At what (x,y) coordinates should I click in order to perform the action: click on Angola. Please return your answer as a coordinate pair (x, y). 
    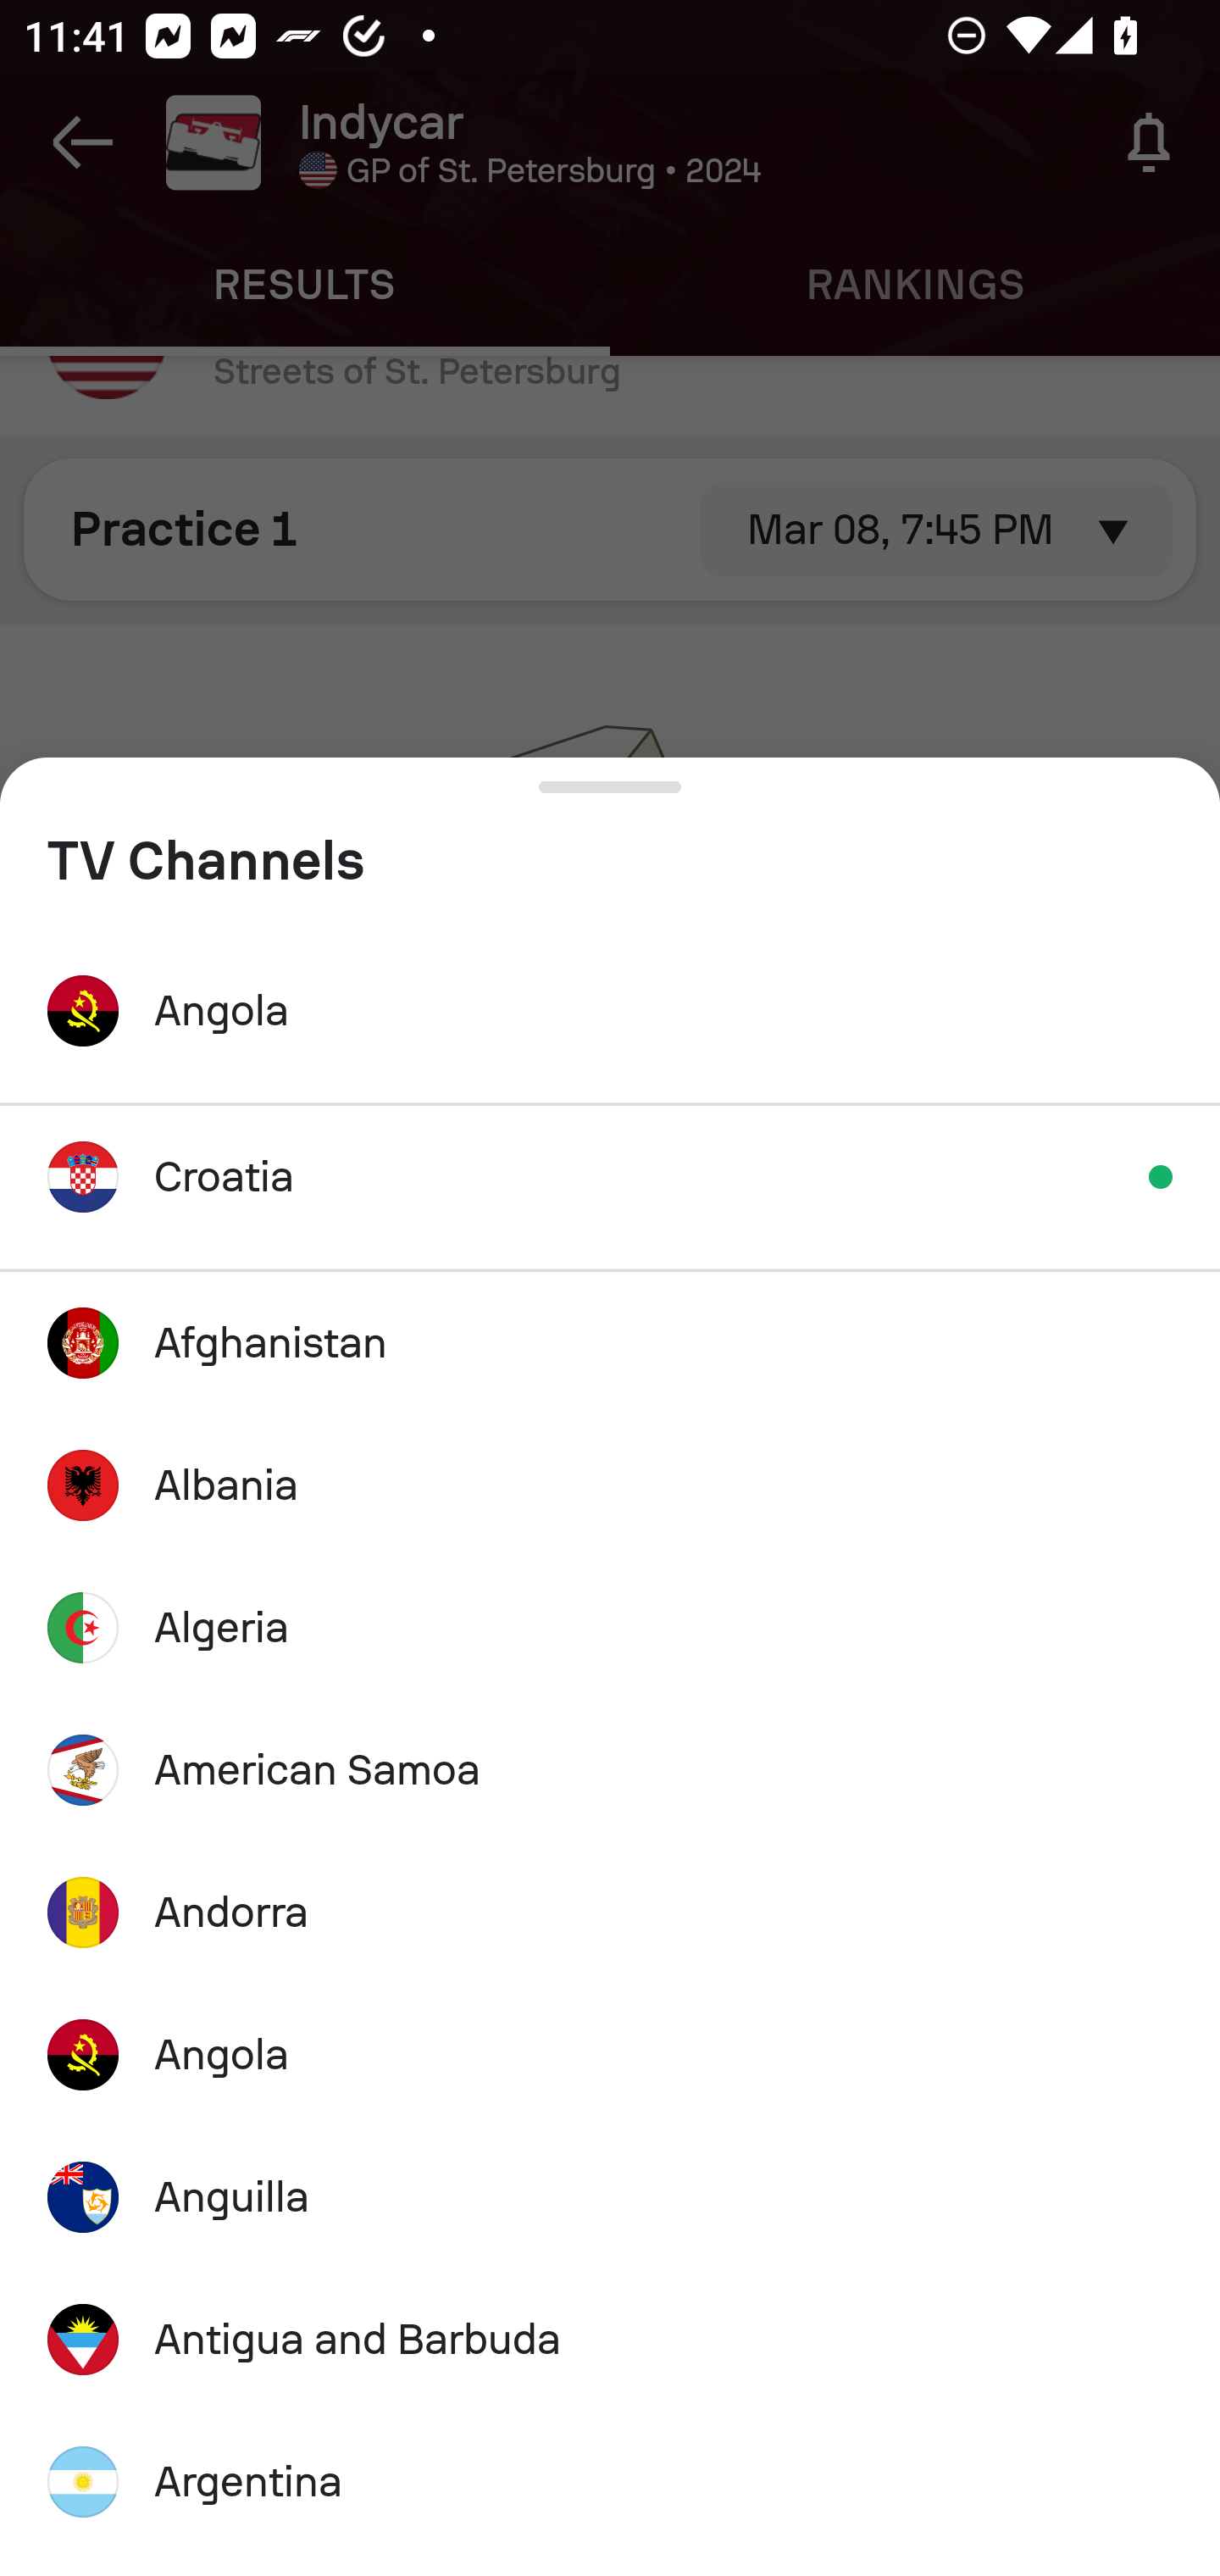
    Looking at the image, I should click on (610, 2054).